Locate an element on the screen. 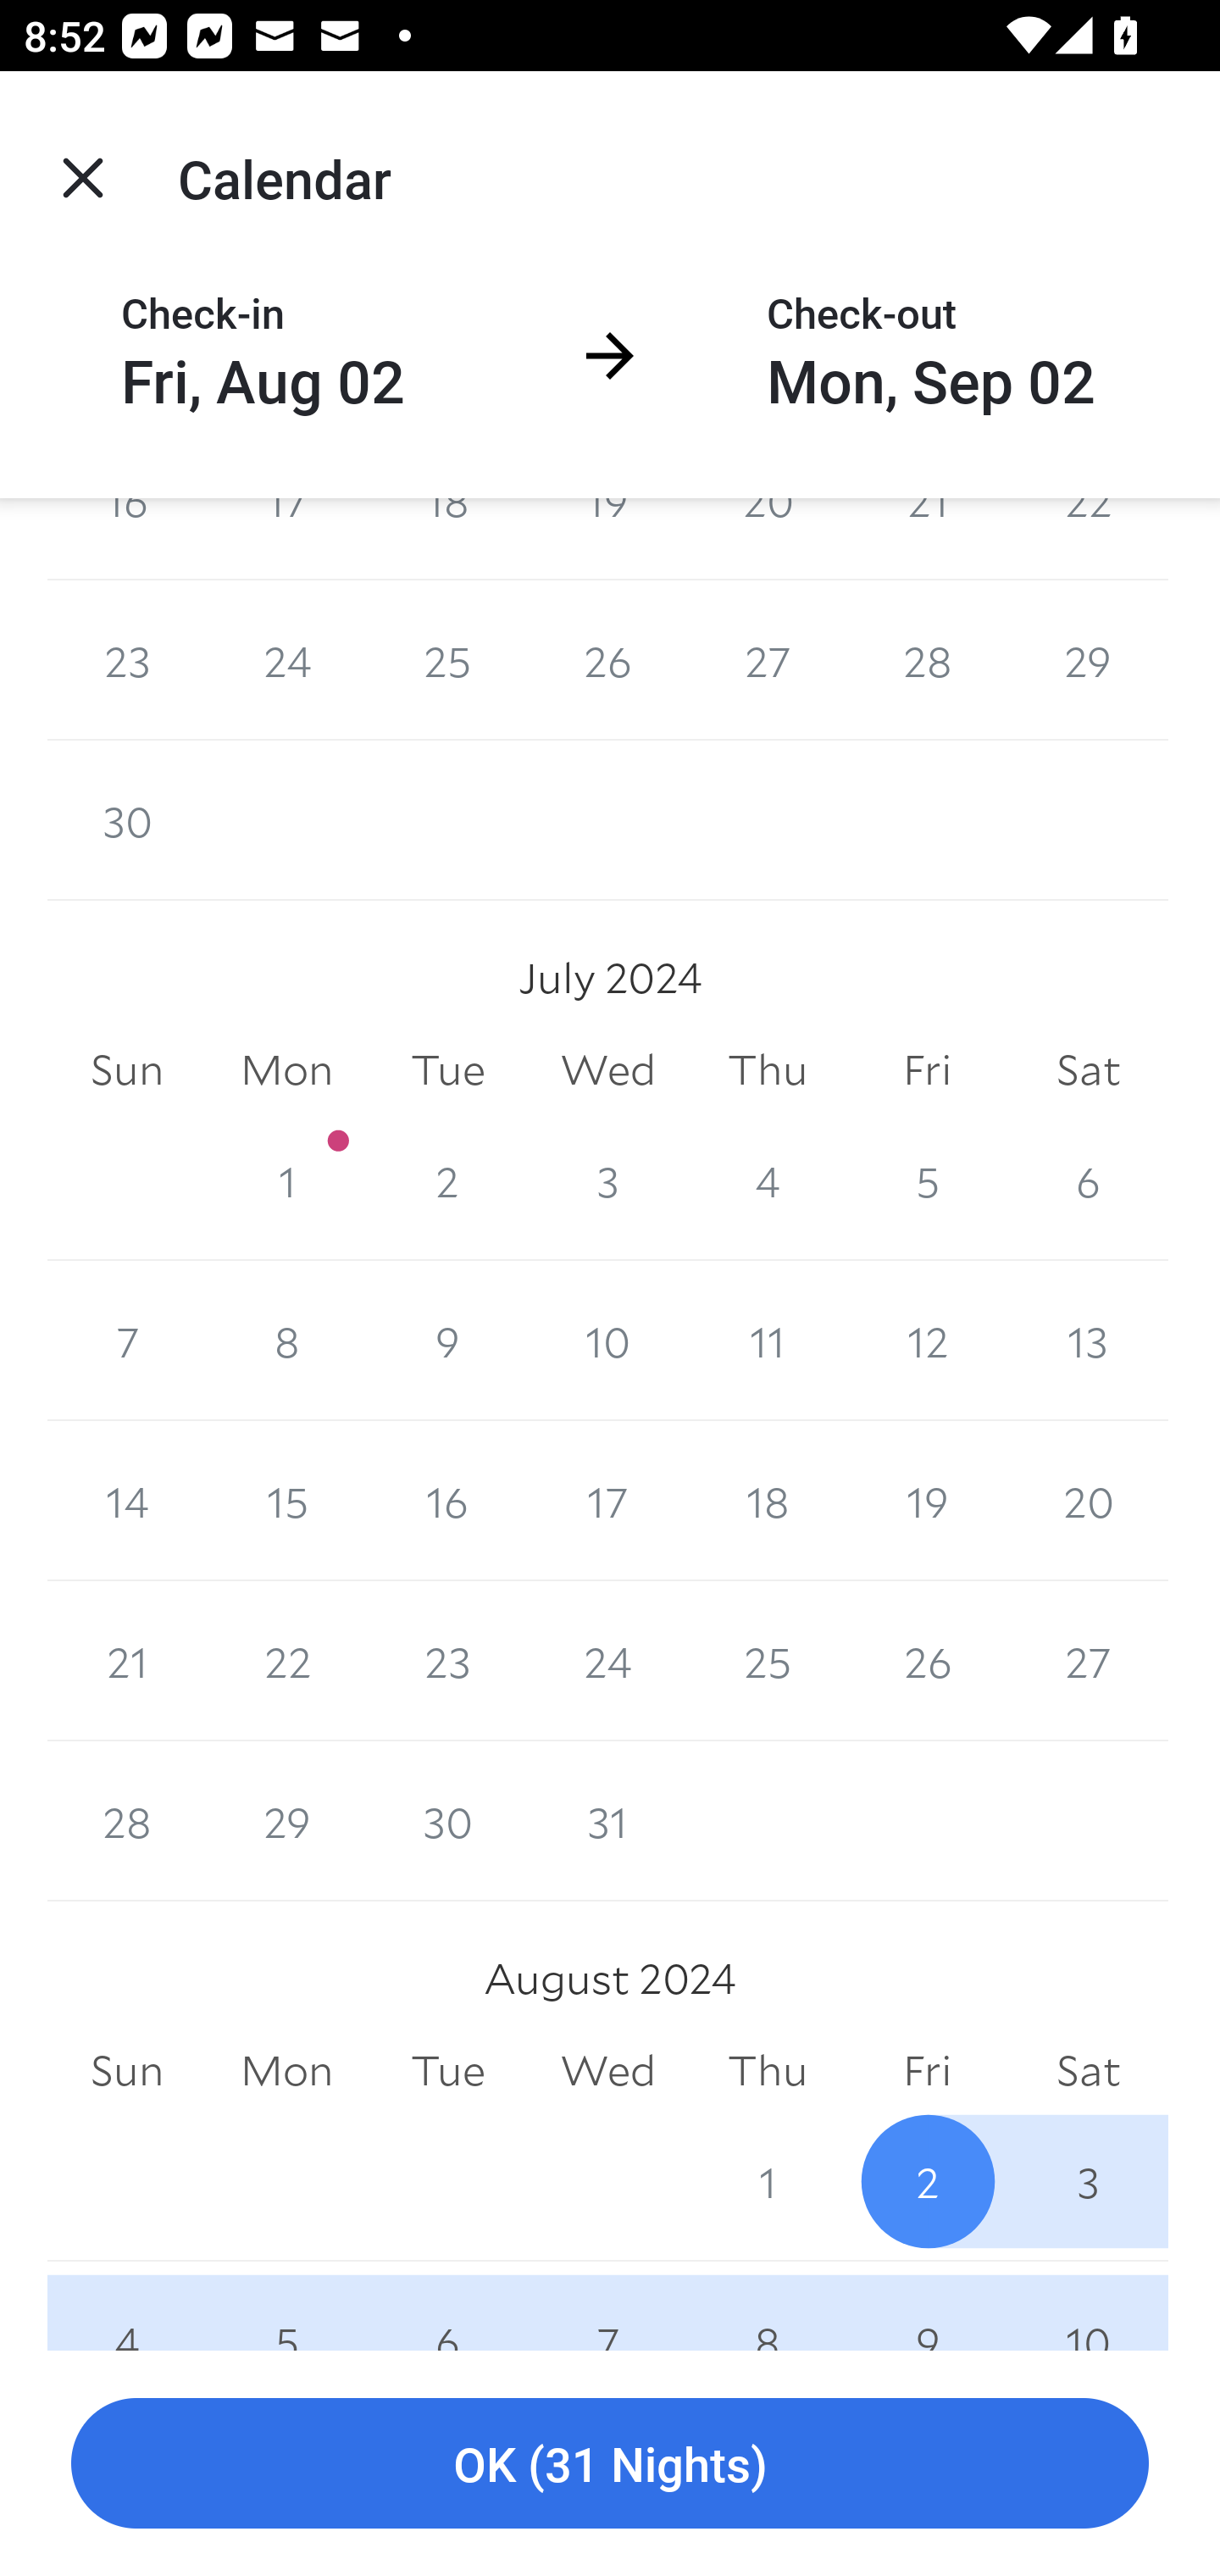  Sun is located at coordinates (127, 2071).